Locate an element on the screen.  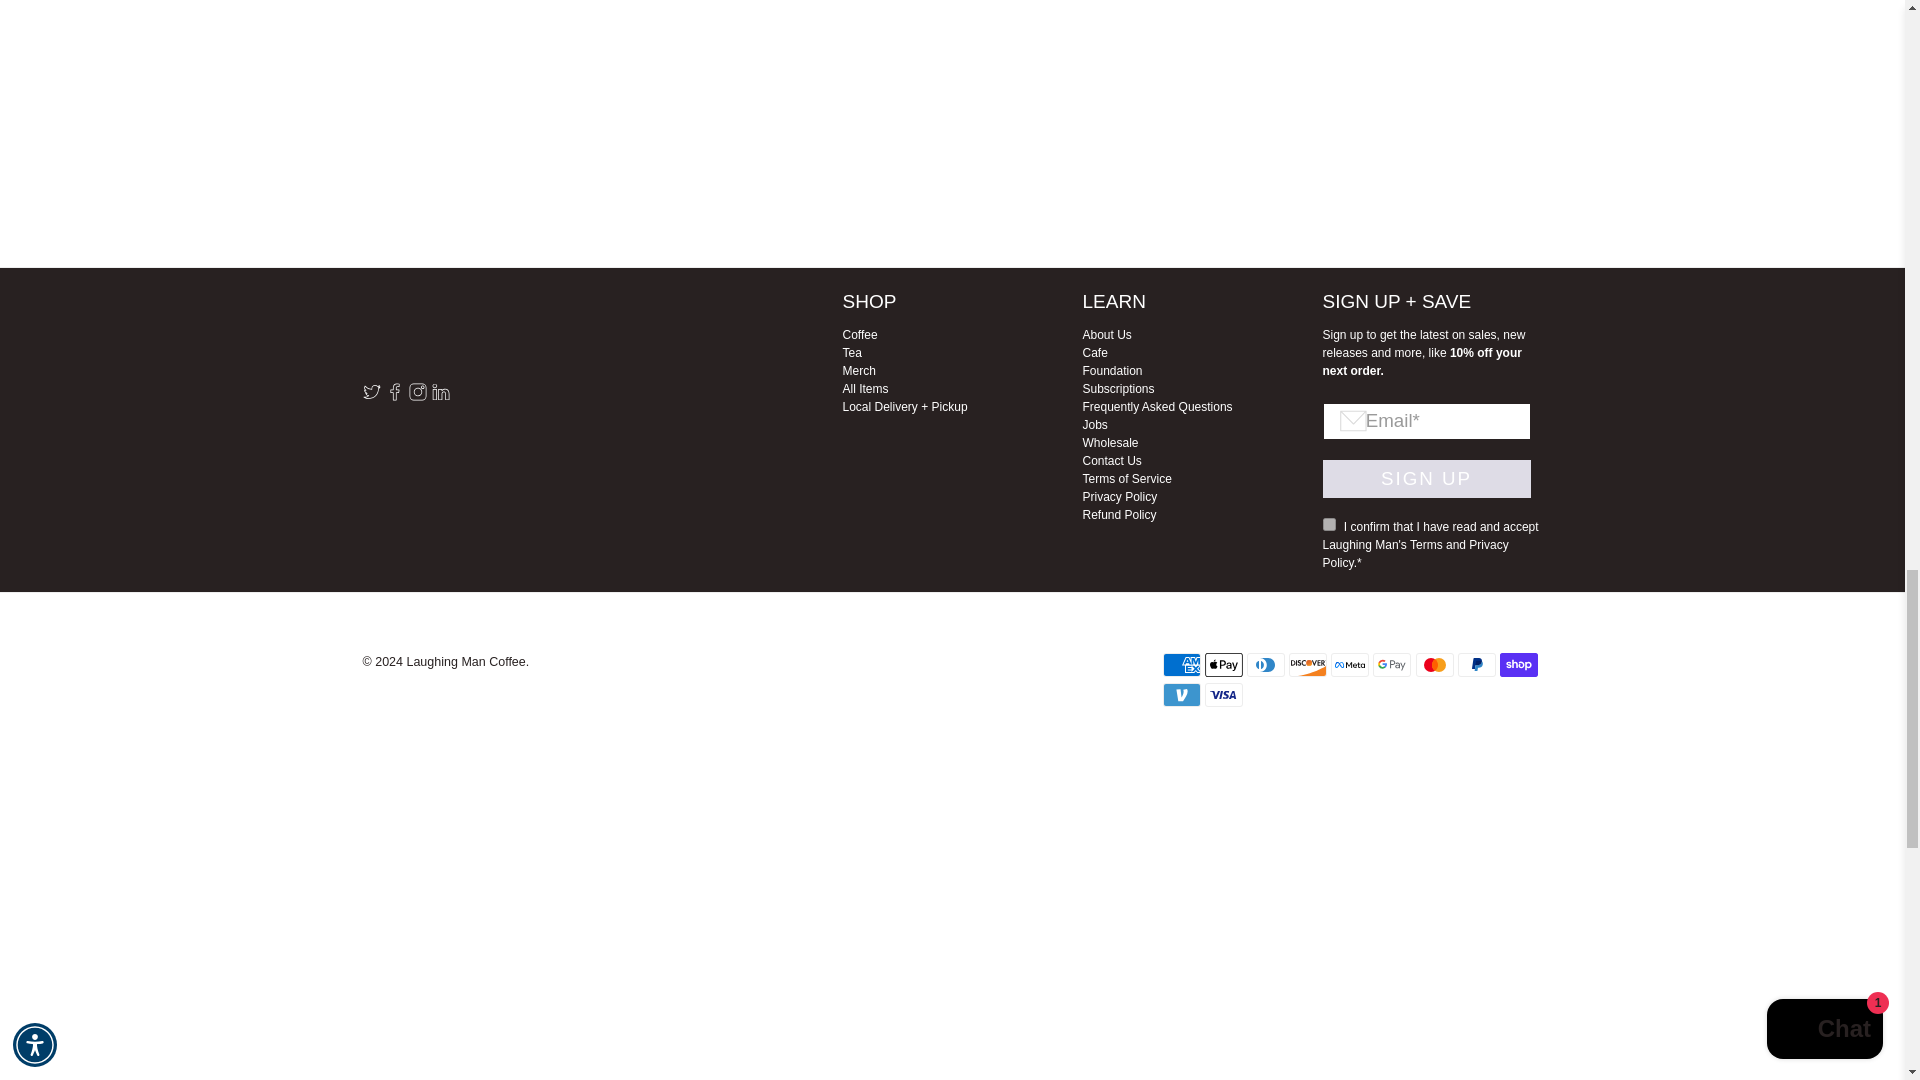
Meta Pay is located at coordinates (1349, 665).